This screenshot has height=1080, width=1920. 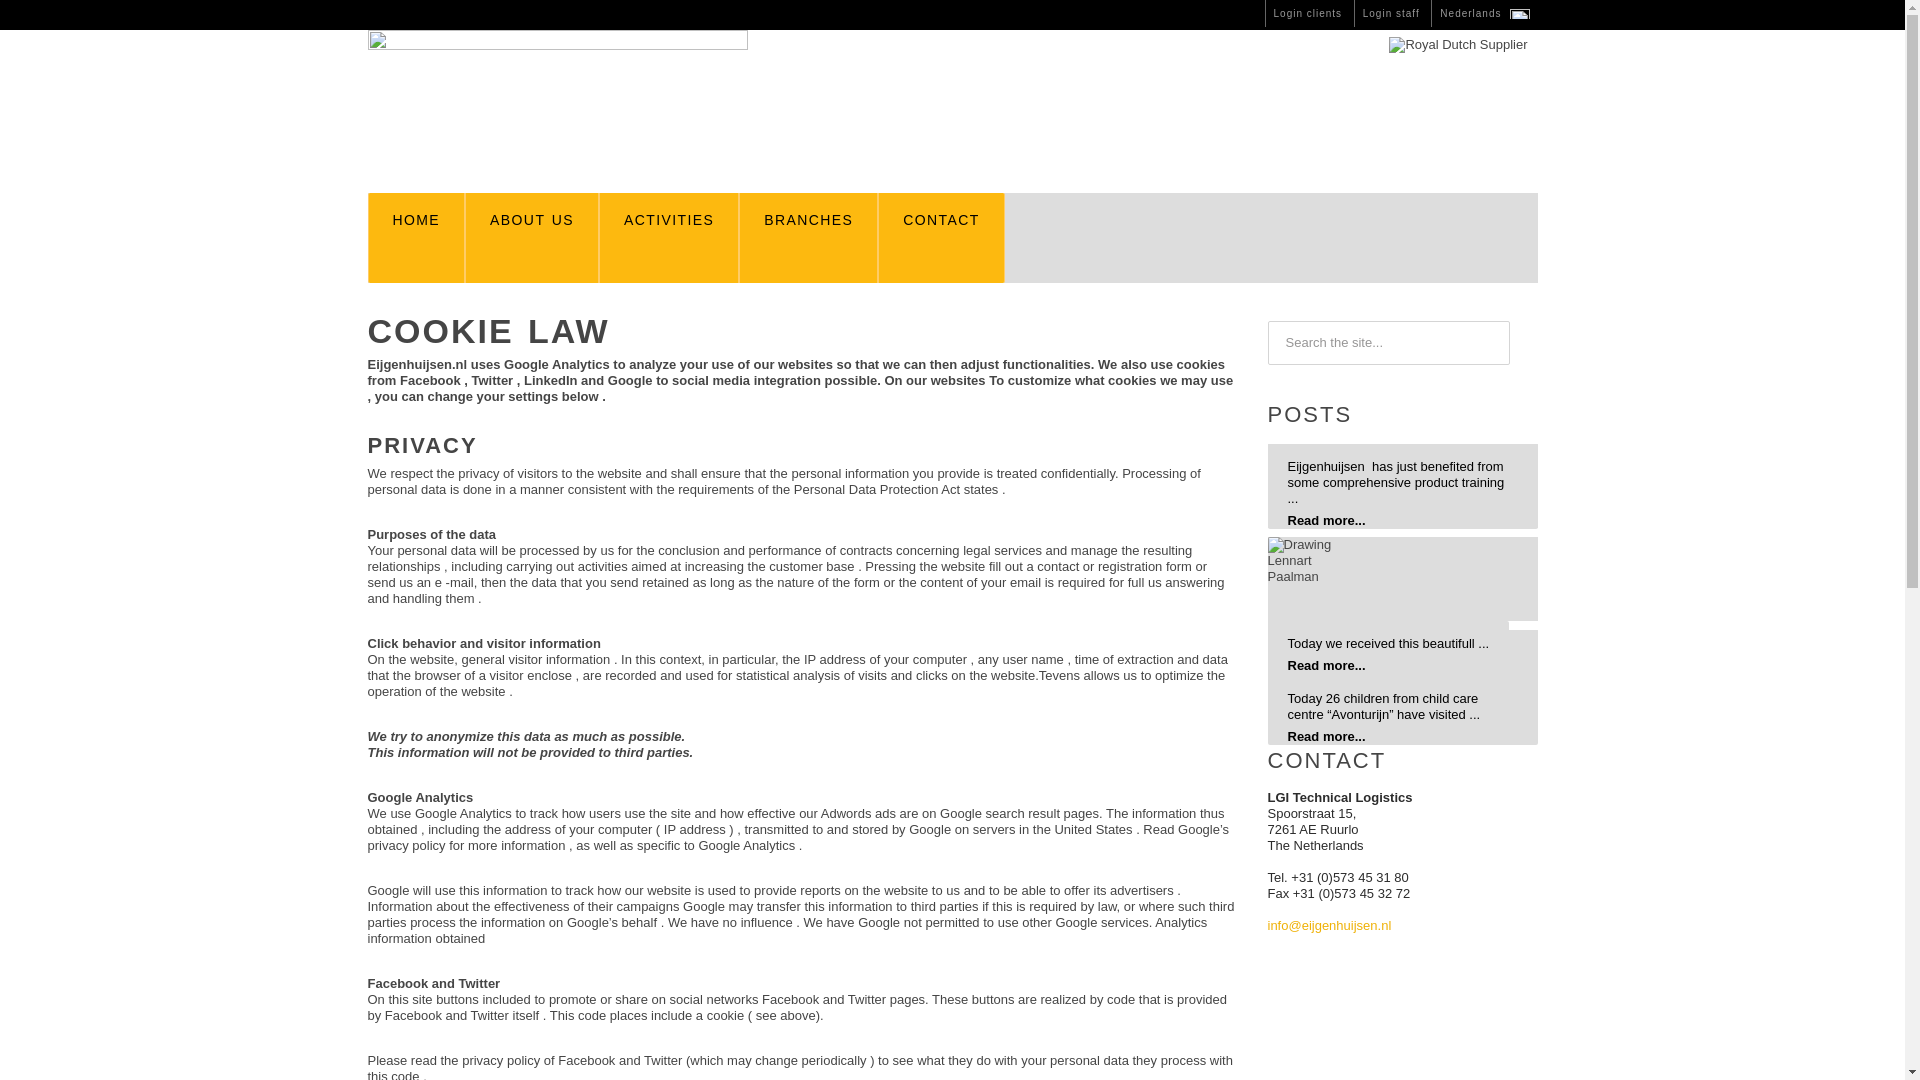 I want to click on ACTIVITIES, so click(x=669, y=238).